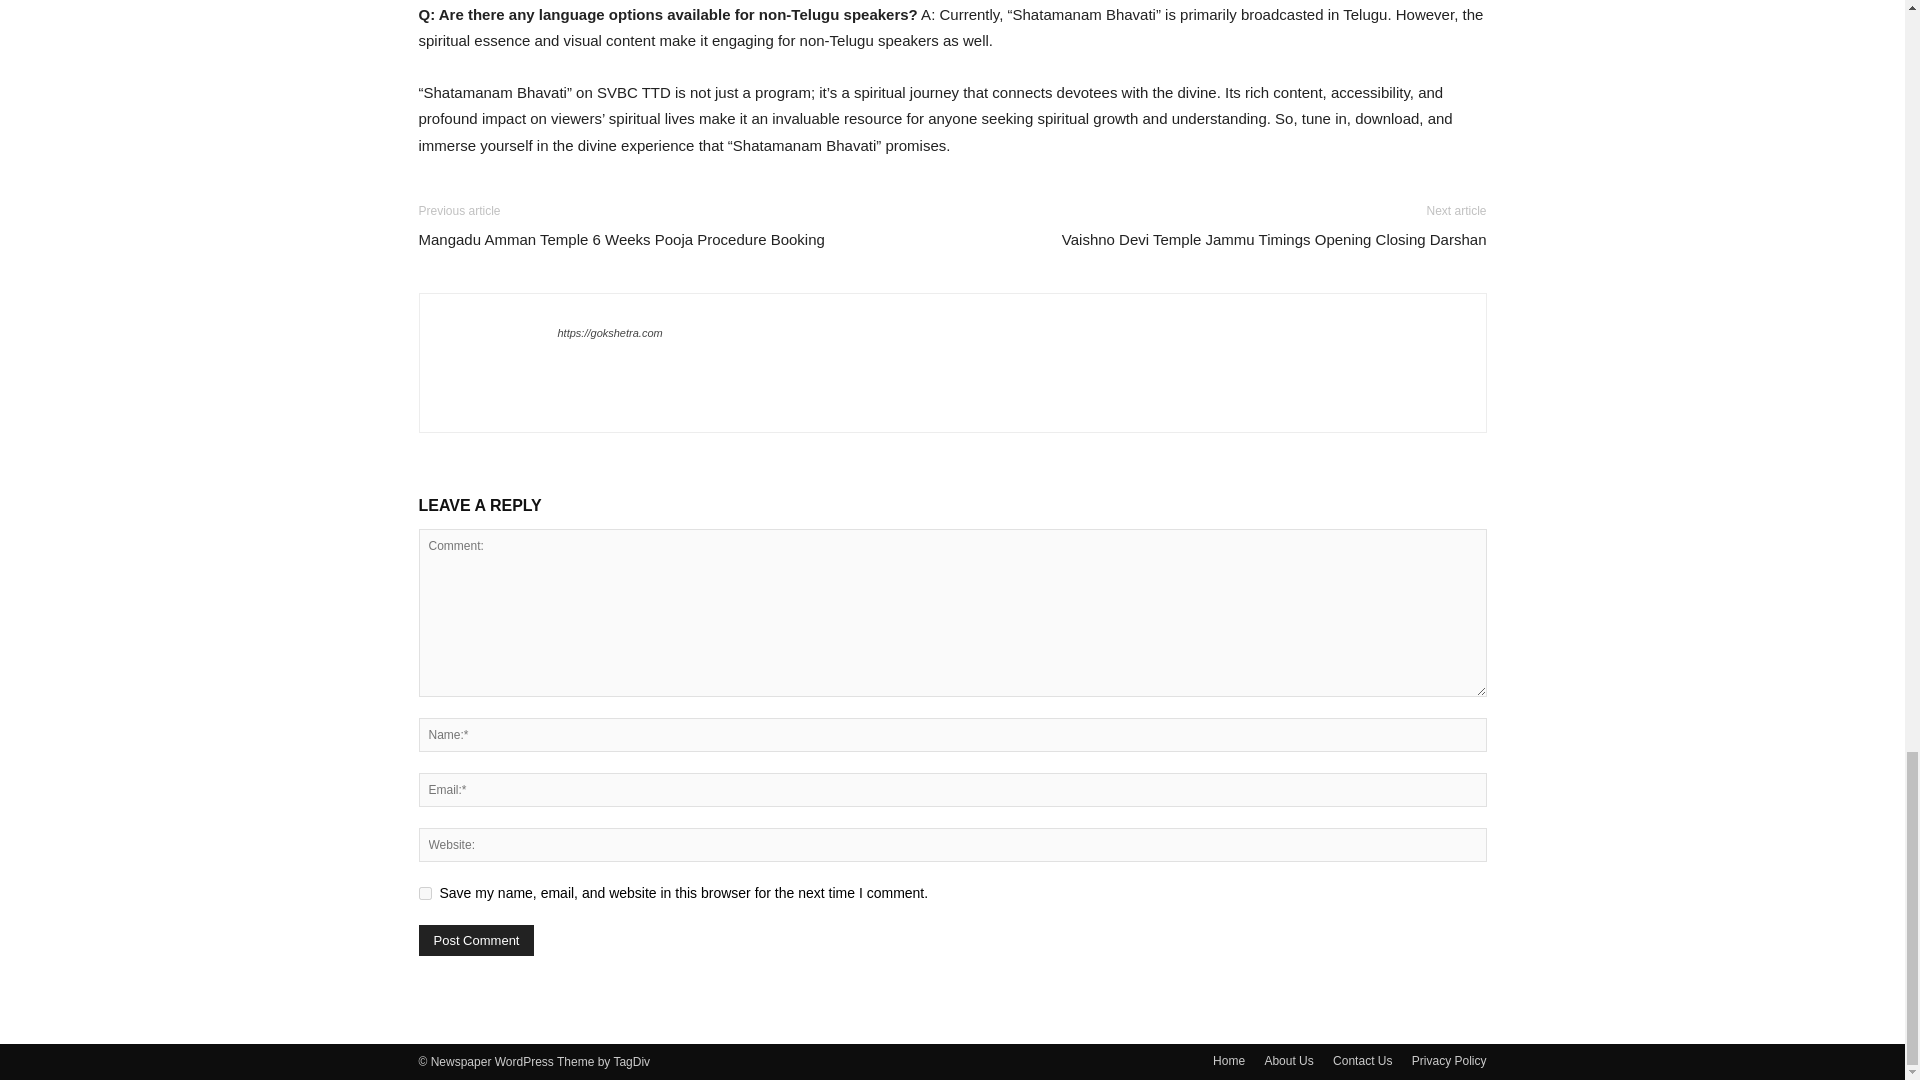 The width and height of the screenshot is (1920, 1080). I want to click on Post Comment, so click(476, 940).